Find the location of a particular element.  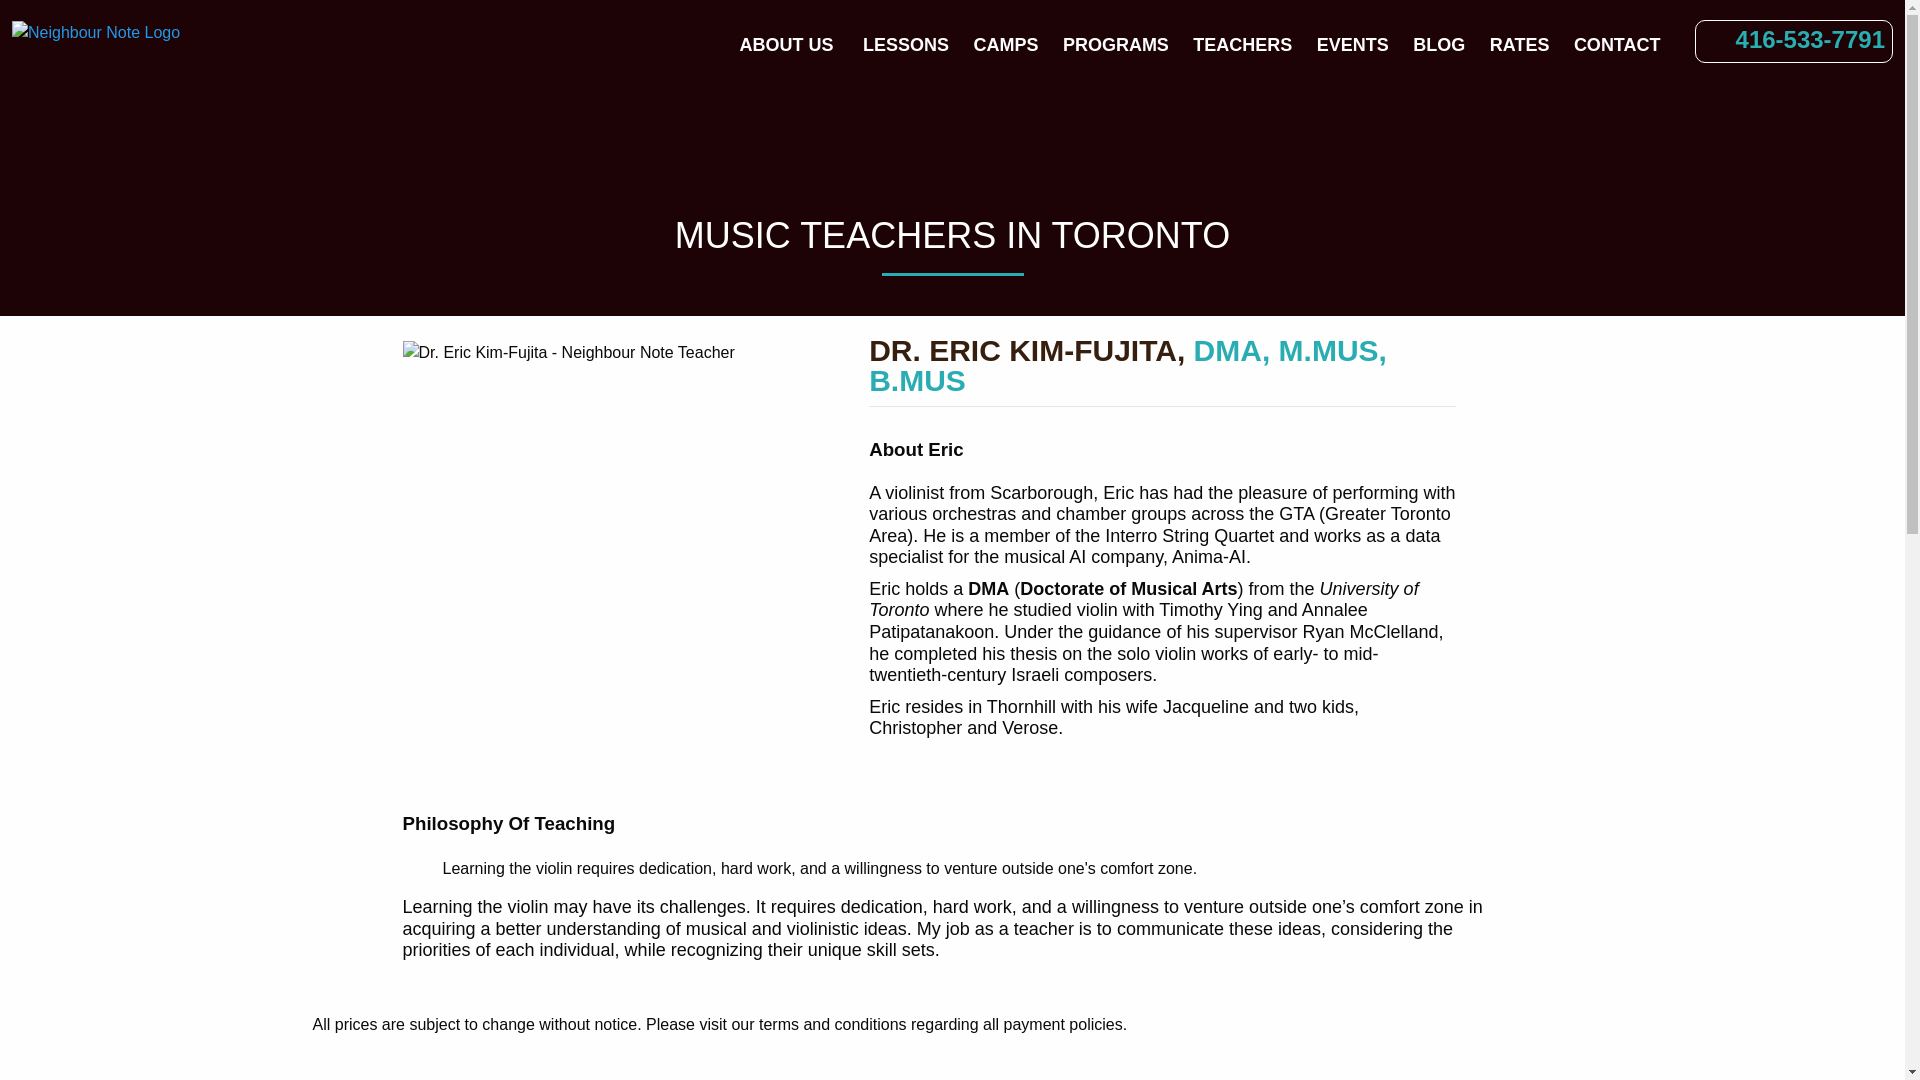

LESSONS is located at coordinates (905, 45).